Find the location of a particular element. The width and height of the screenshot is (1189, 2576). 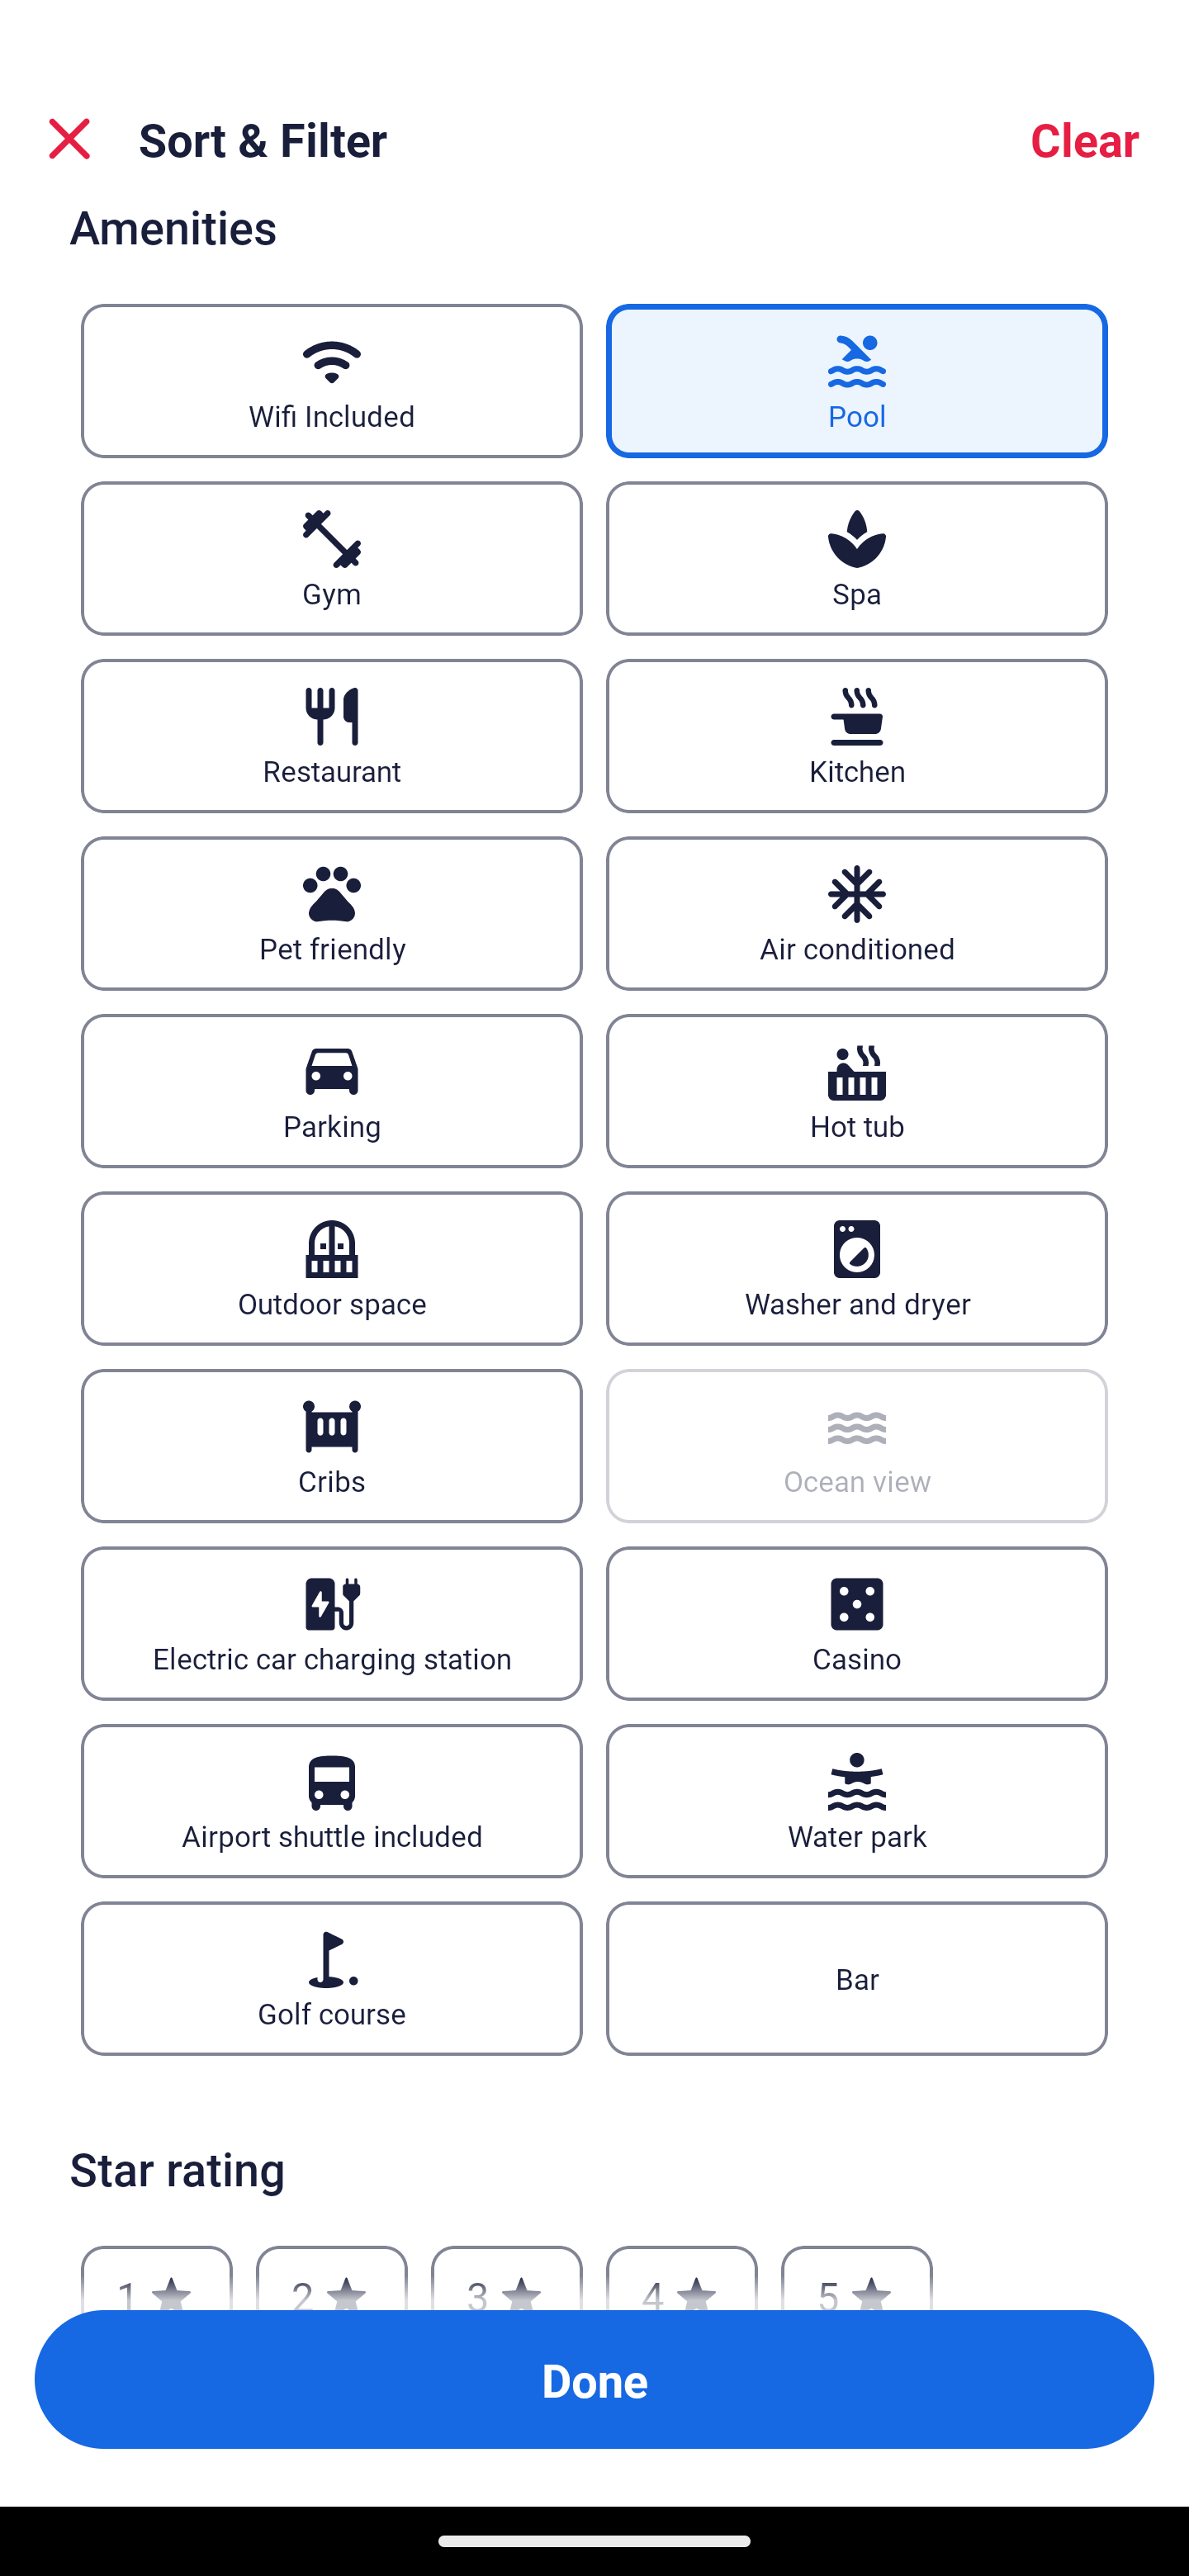

Golf course is located at coordinates (331, 1978).